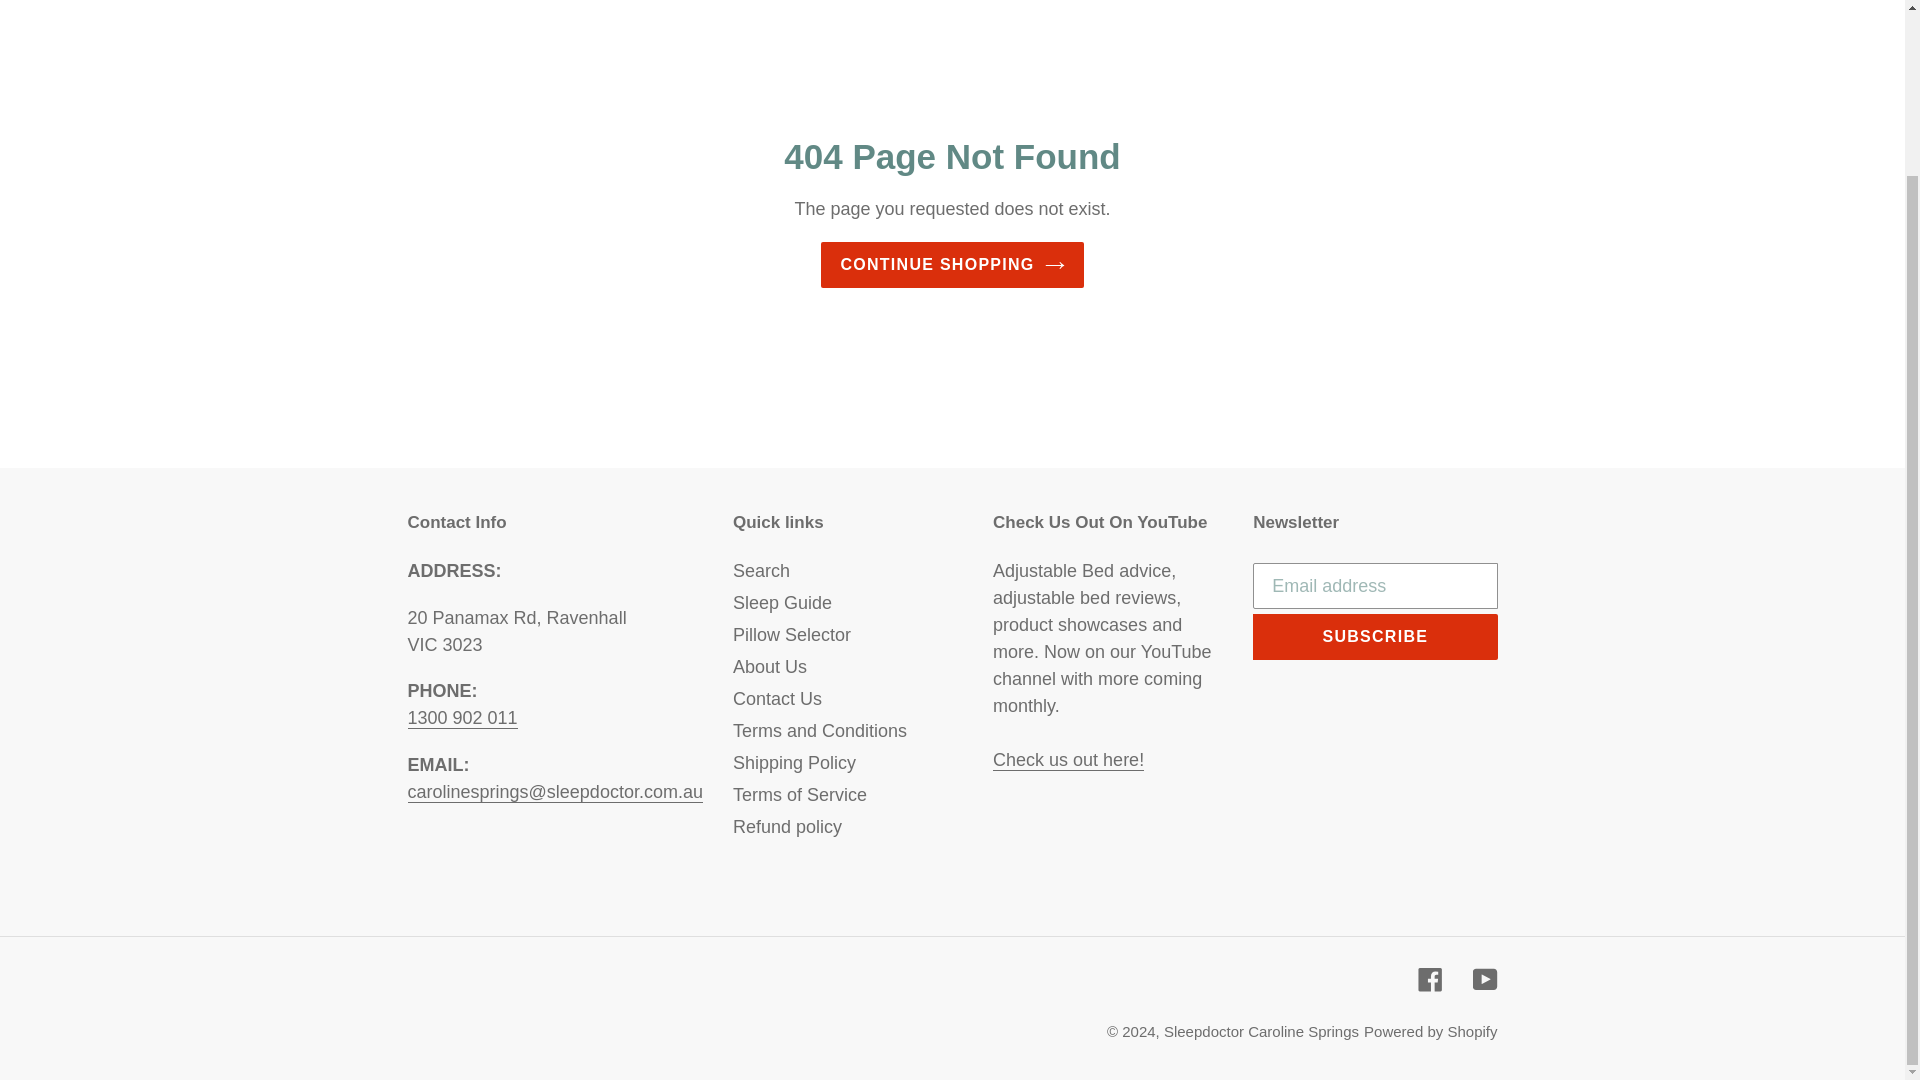 The height and width of the screenshot is (1080, 1920). I want to click on Pillow Selector, so click(792, 634).